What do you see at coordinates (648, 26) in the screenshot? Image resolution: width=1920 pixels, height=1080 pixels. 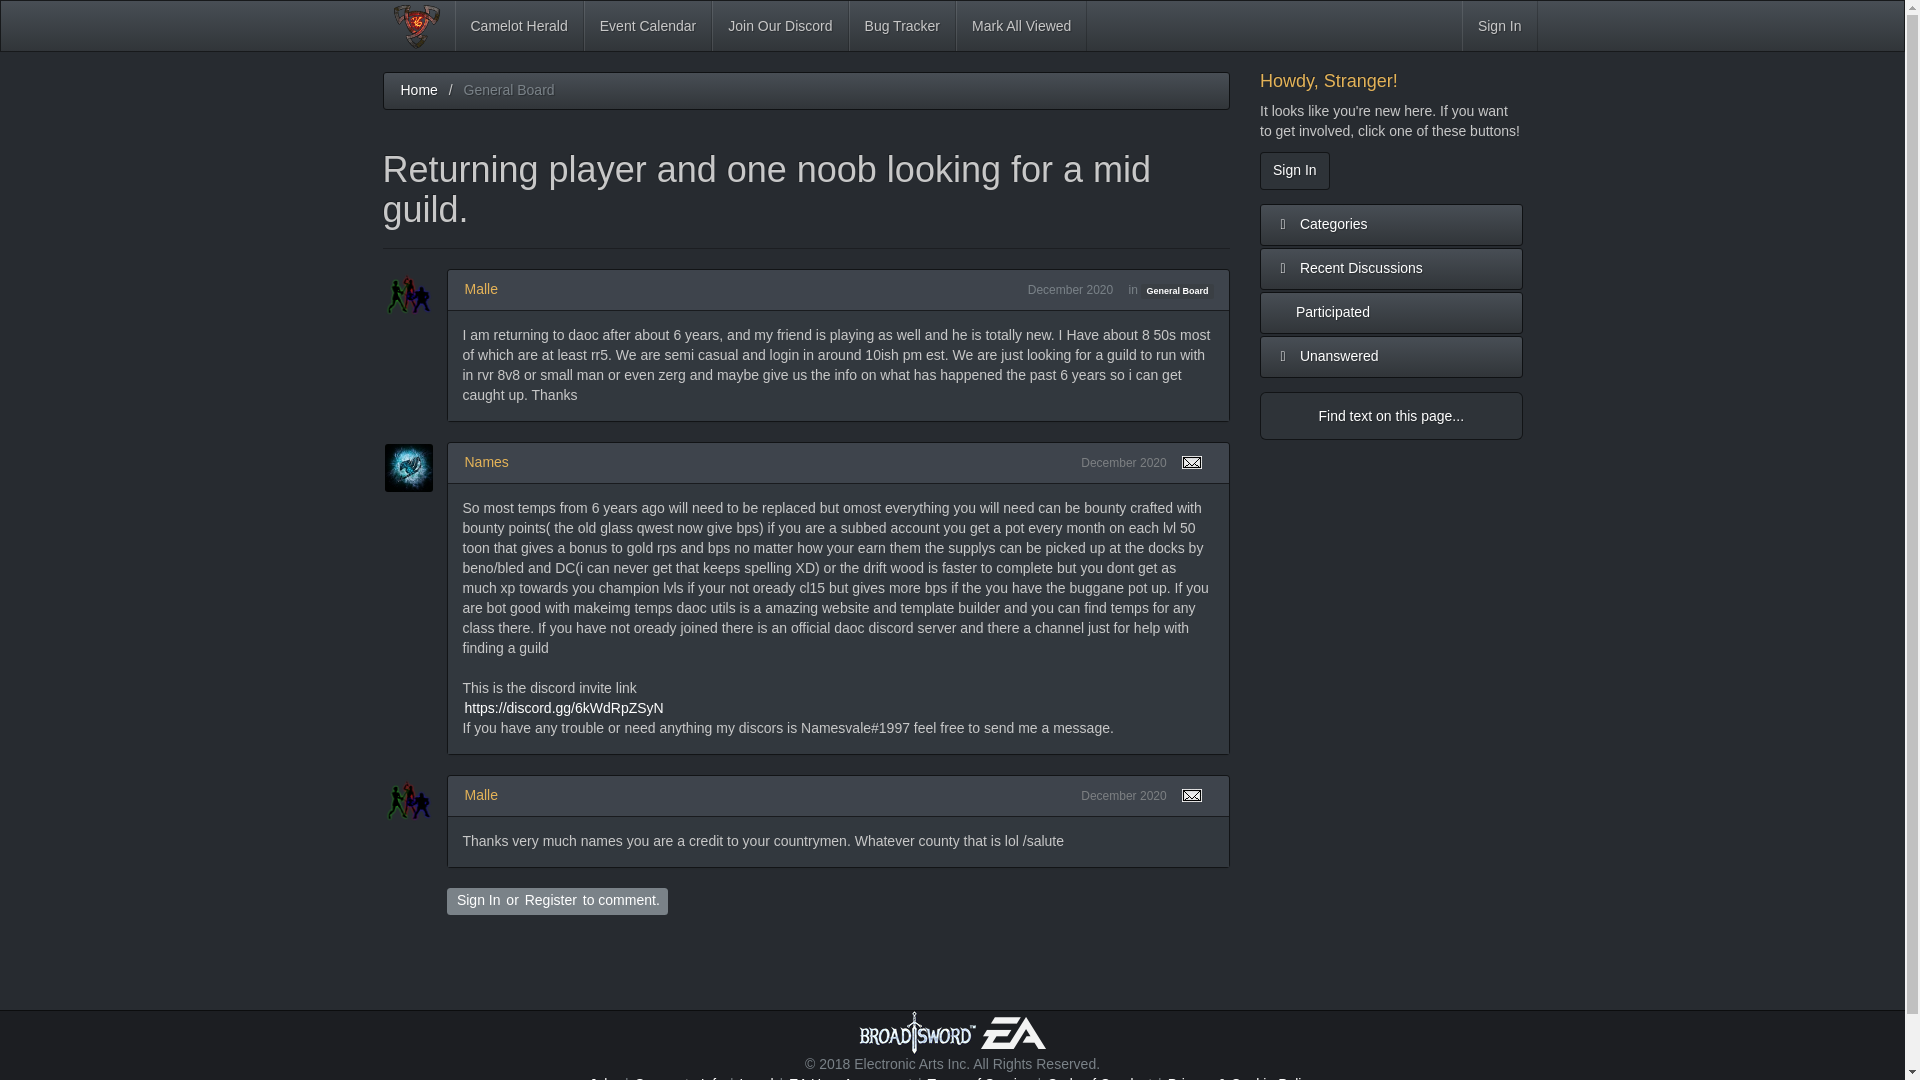 I see `Event Calendar` at bounding box center [648, 26].